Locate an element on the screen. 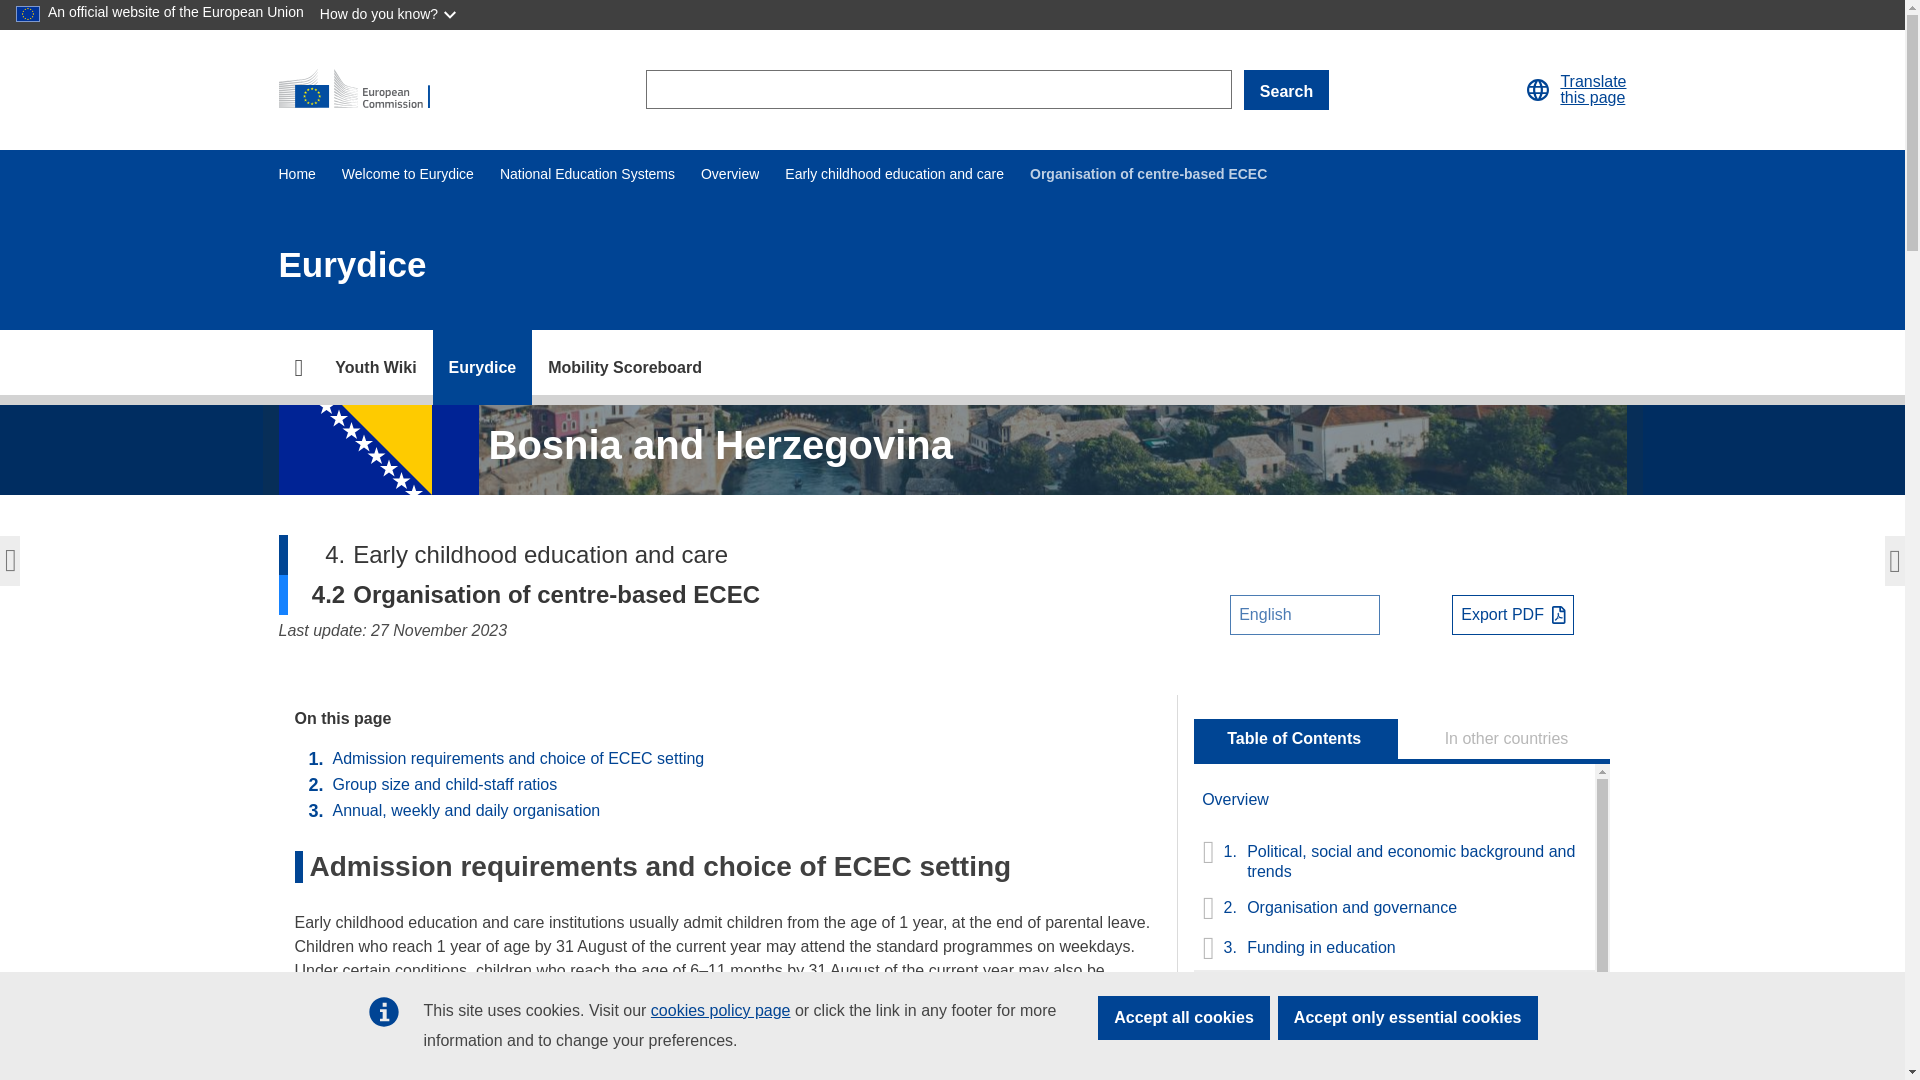  European Commission is located at coordinates (362, 90).